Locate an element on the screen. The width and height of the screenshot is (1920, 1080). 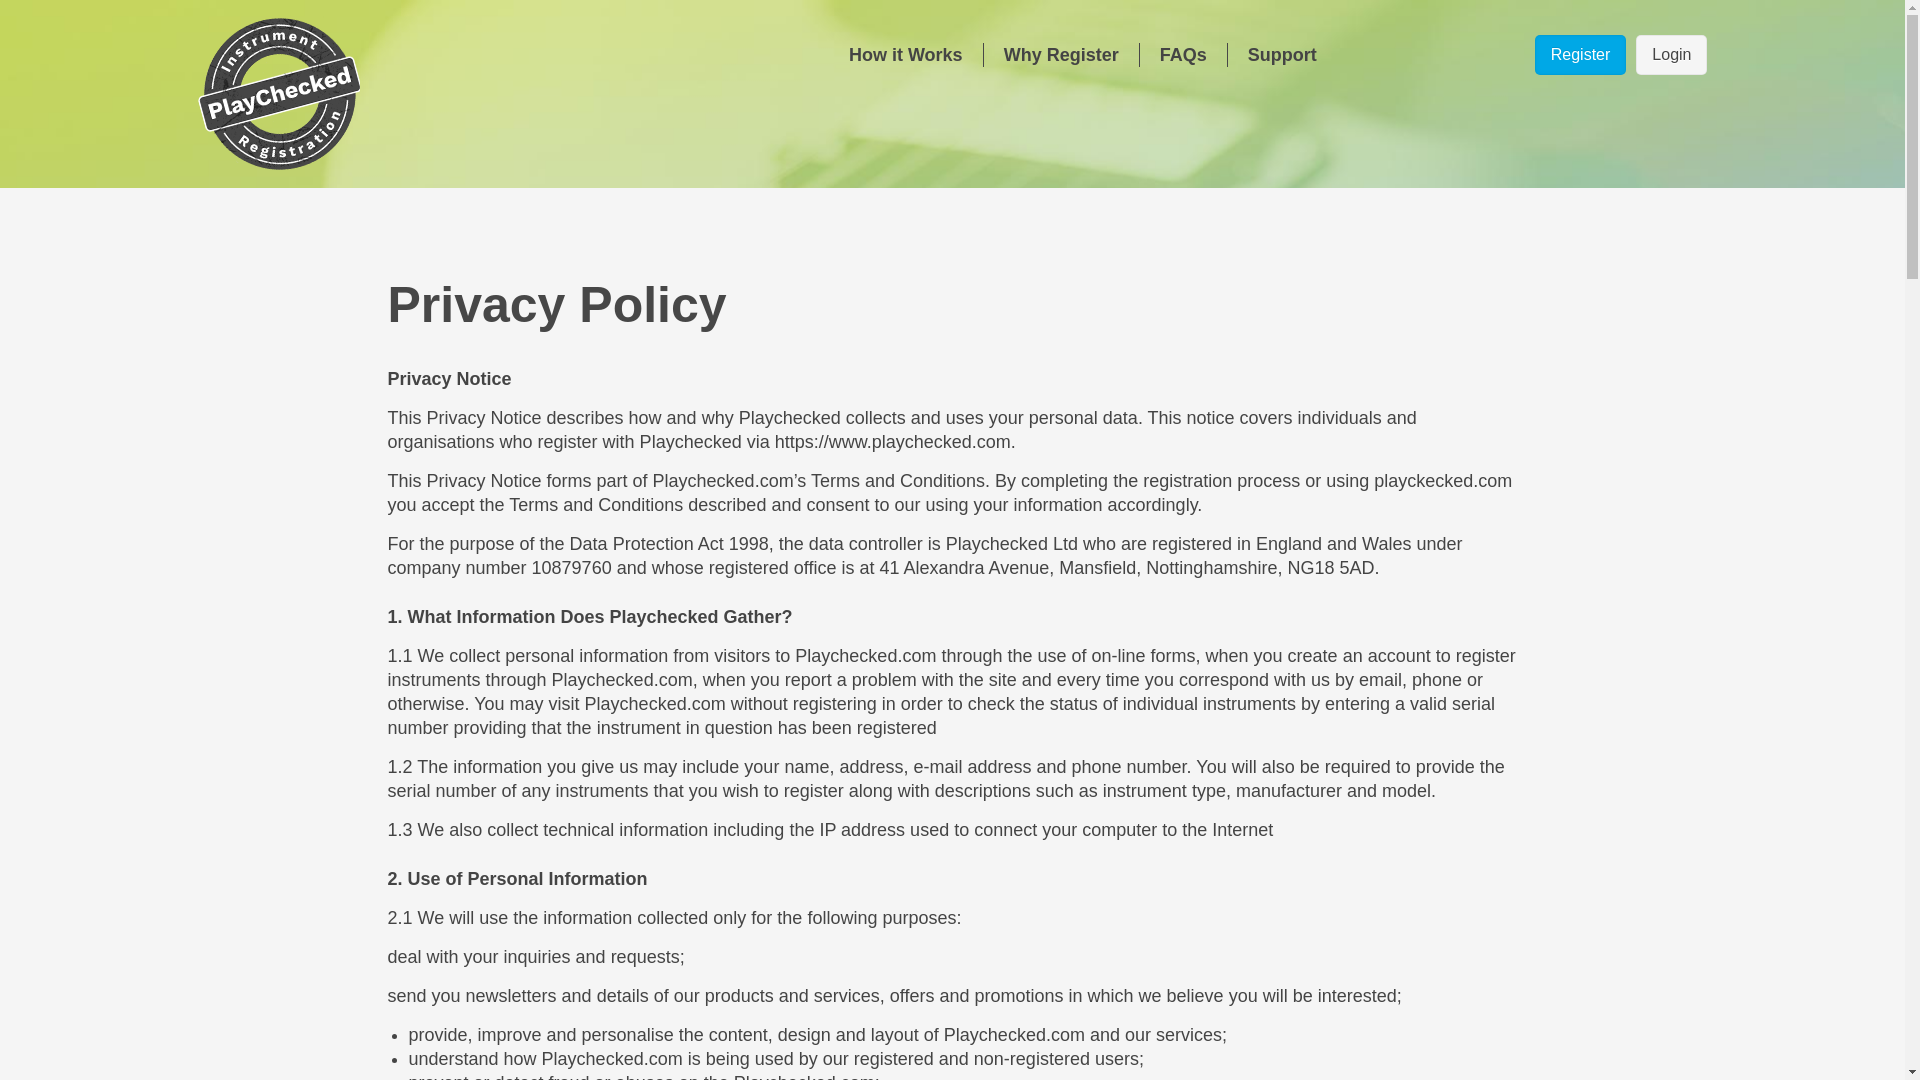
Register is located at coordinates (1580, 54).